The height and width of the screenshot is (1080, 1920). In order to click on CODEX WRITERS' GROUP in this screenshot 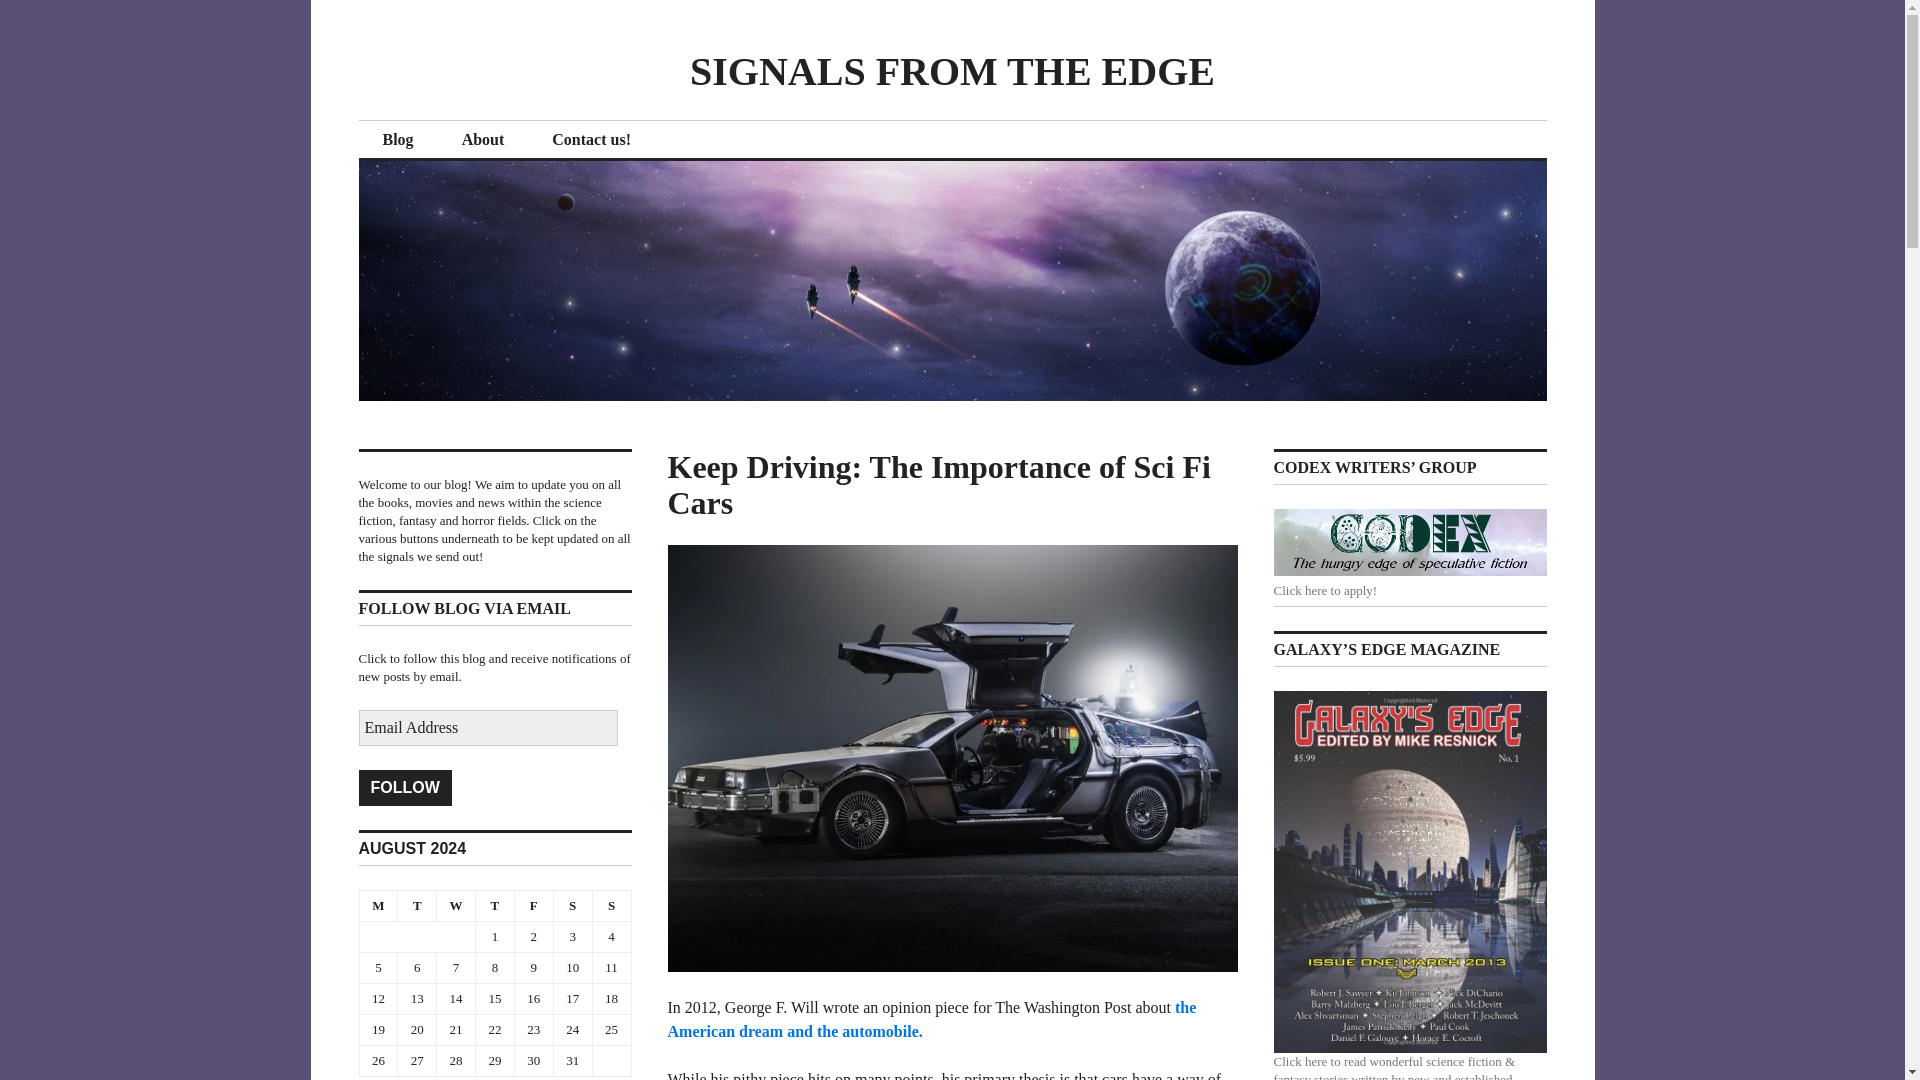, I will do `click(1410, 542)`.